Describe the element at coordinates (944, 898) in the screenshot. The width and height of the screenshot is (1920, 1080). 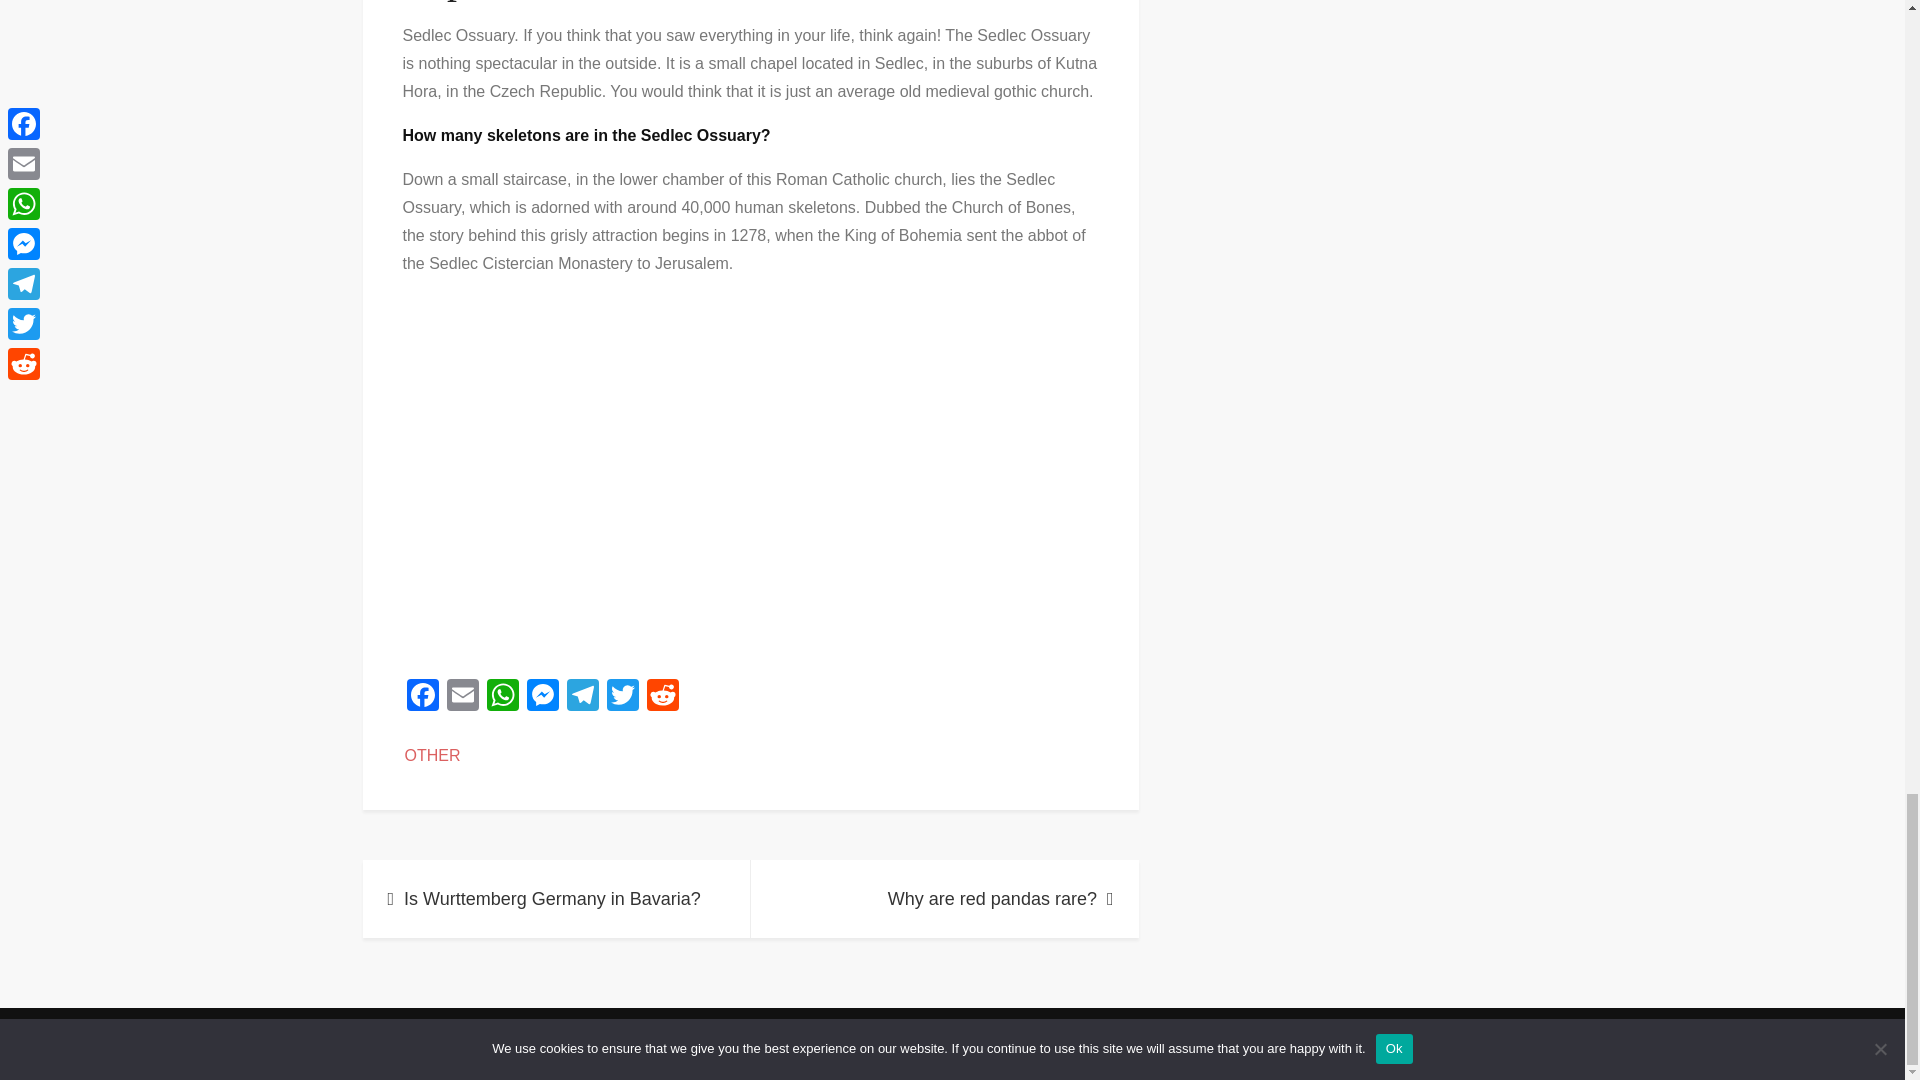
I see `Why are red pandas rare?` at that location.